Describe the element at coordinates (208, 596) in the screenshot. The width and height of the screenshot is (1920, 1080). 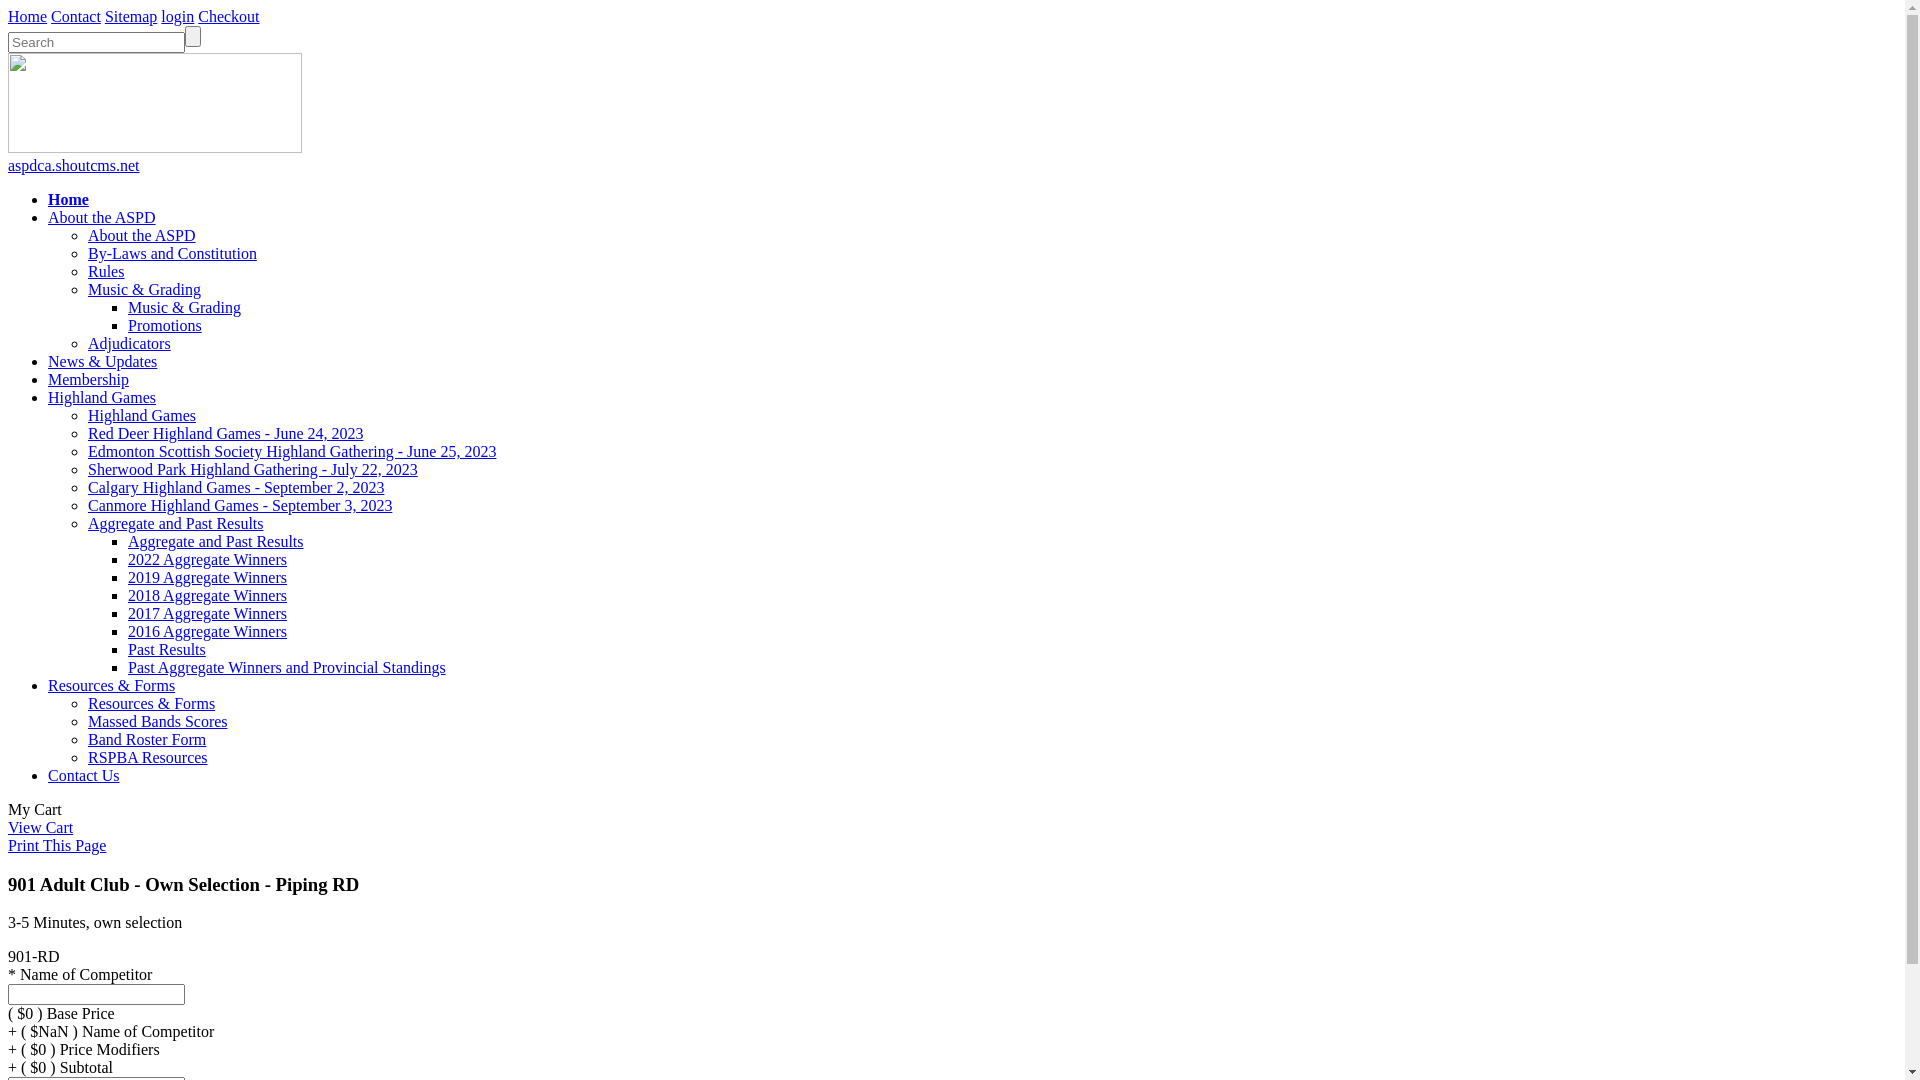
I see `2018 Aggregate Winners` at that location.